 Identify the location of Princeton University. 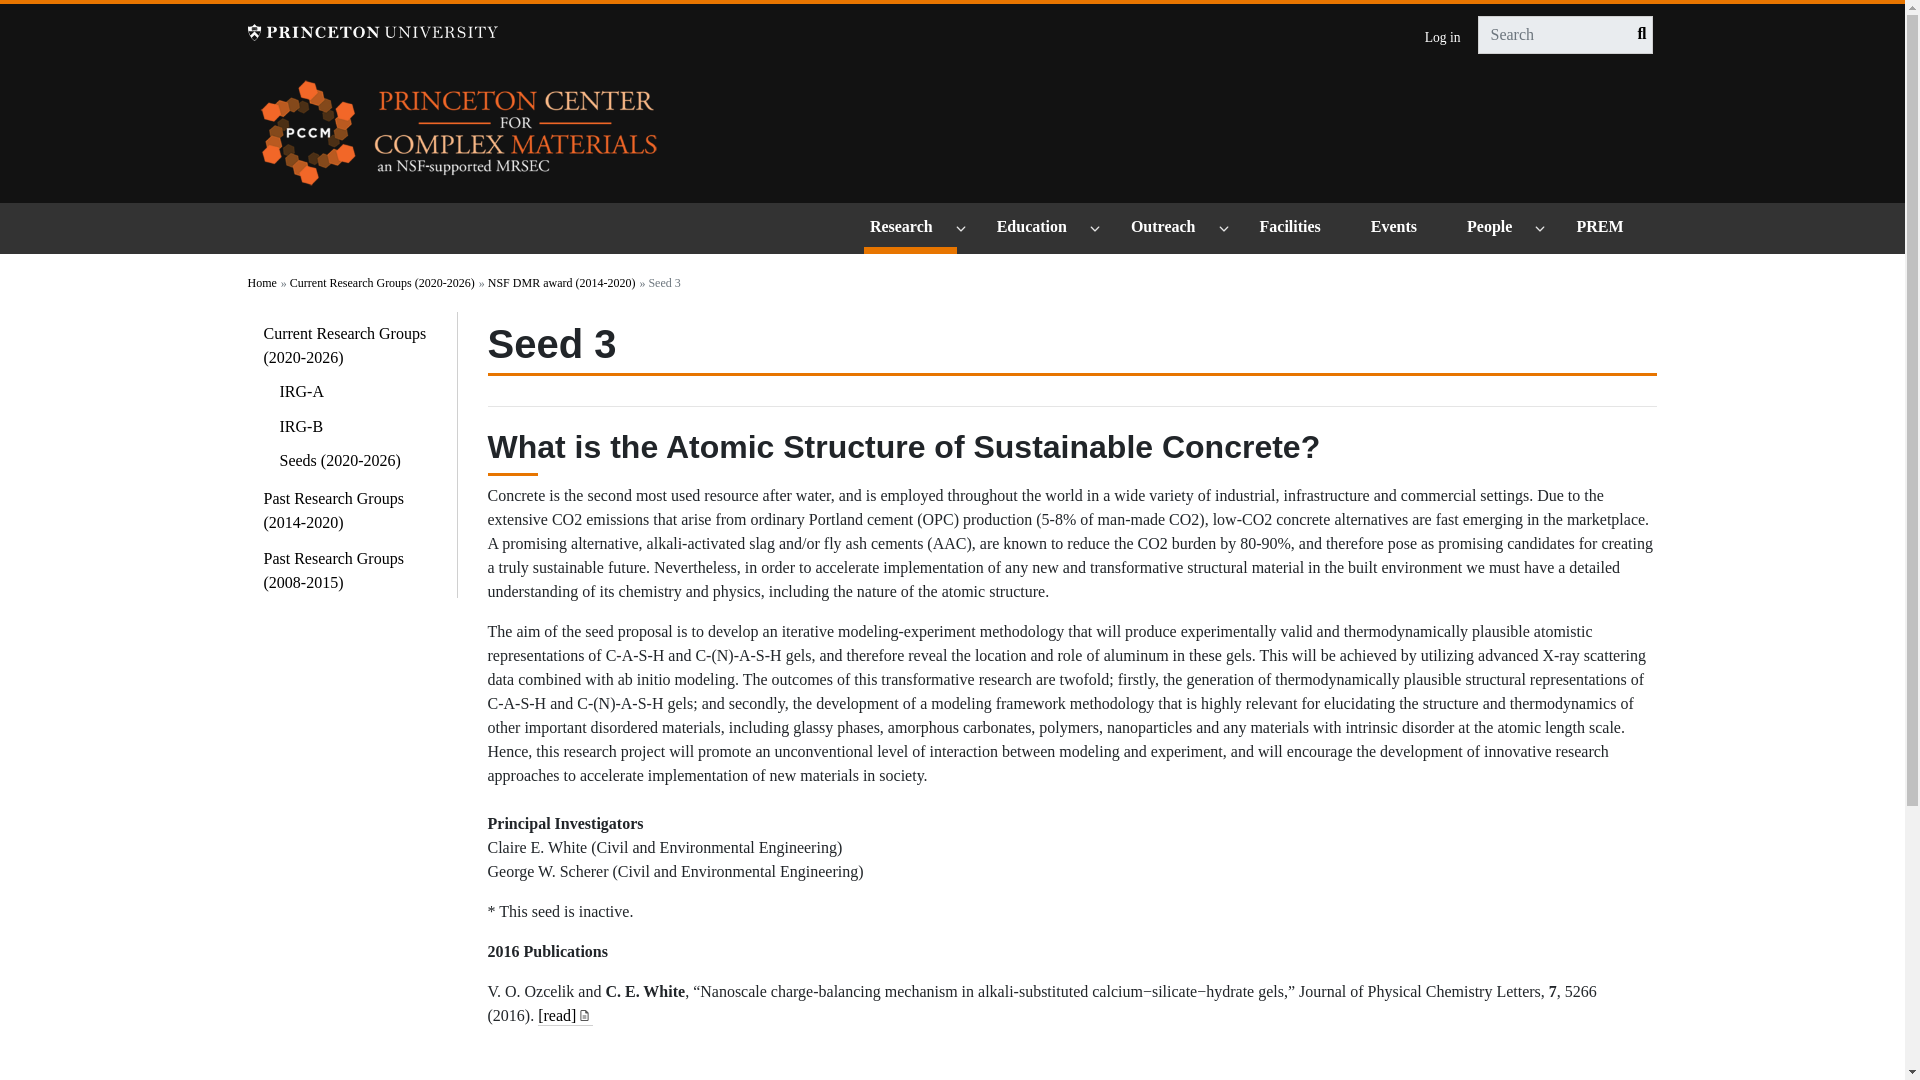
(372, 32).